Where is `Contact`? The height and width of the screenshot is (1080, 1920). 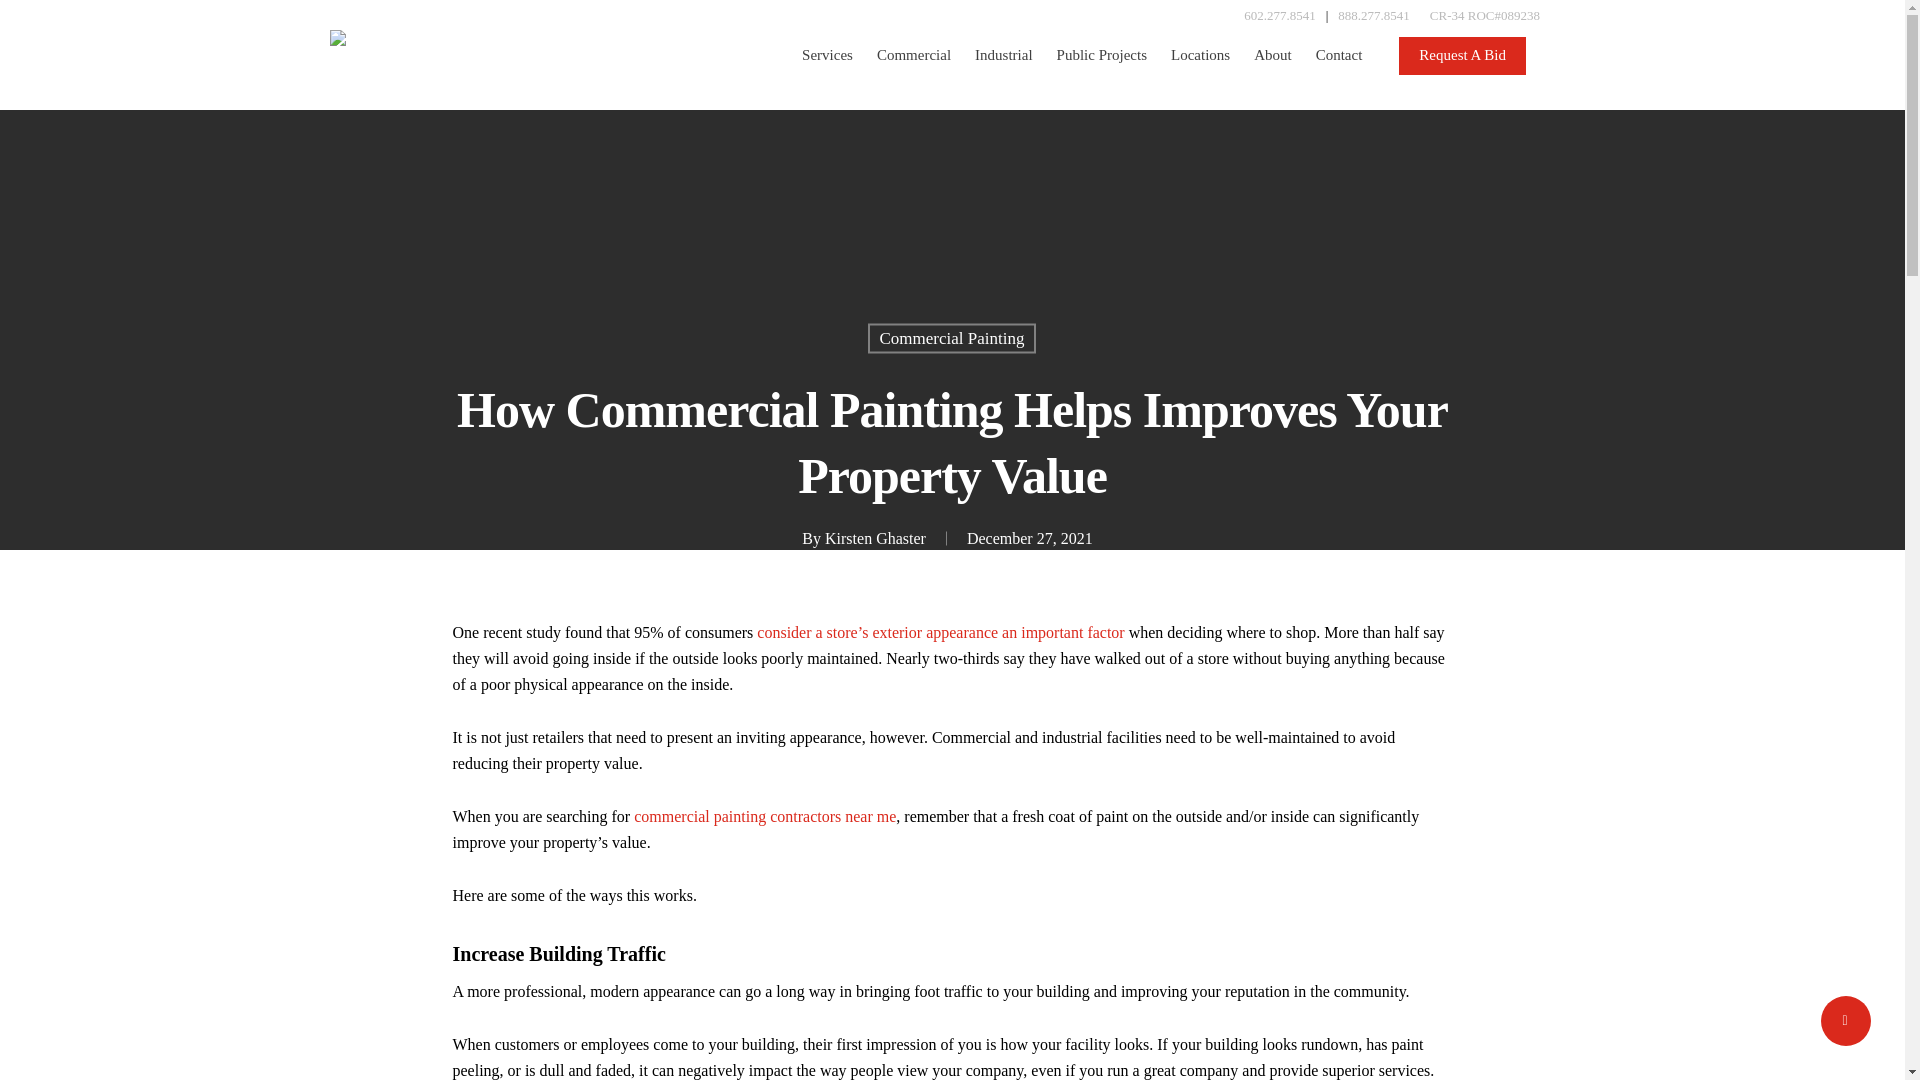 Contact is located at coordinates (1338, 56).